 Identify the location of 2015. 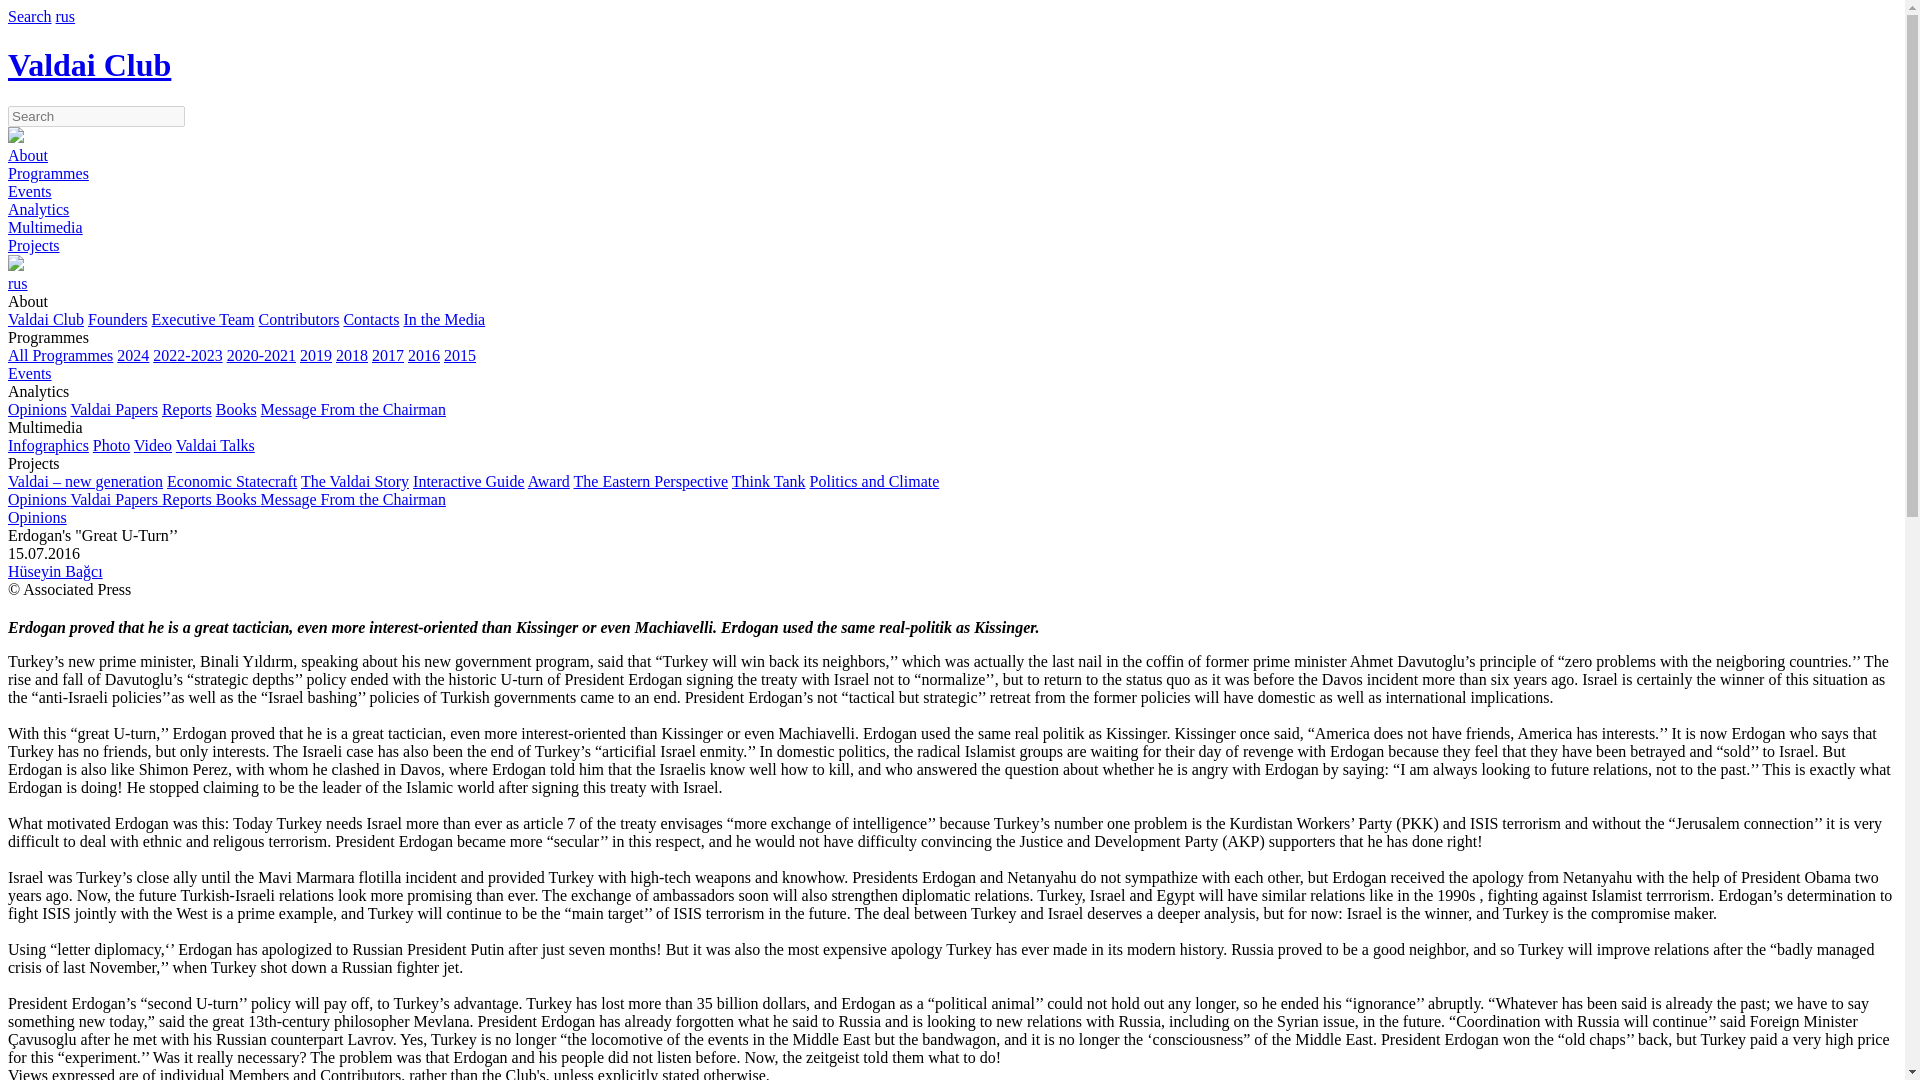
(460, 354).